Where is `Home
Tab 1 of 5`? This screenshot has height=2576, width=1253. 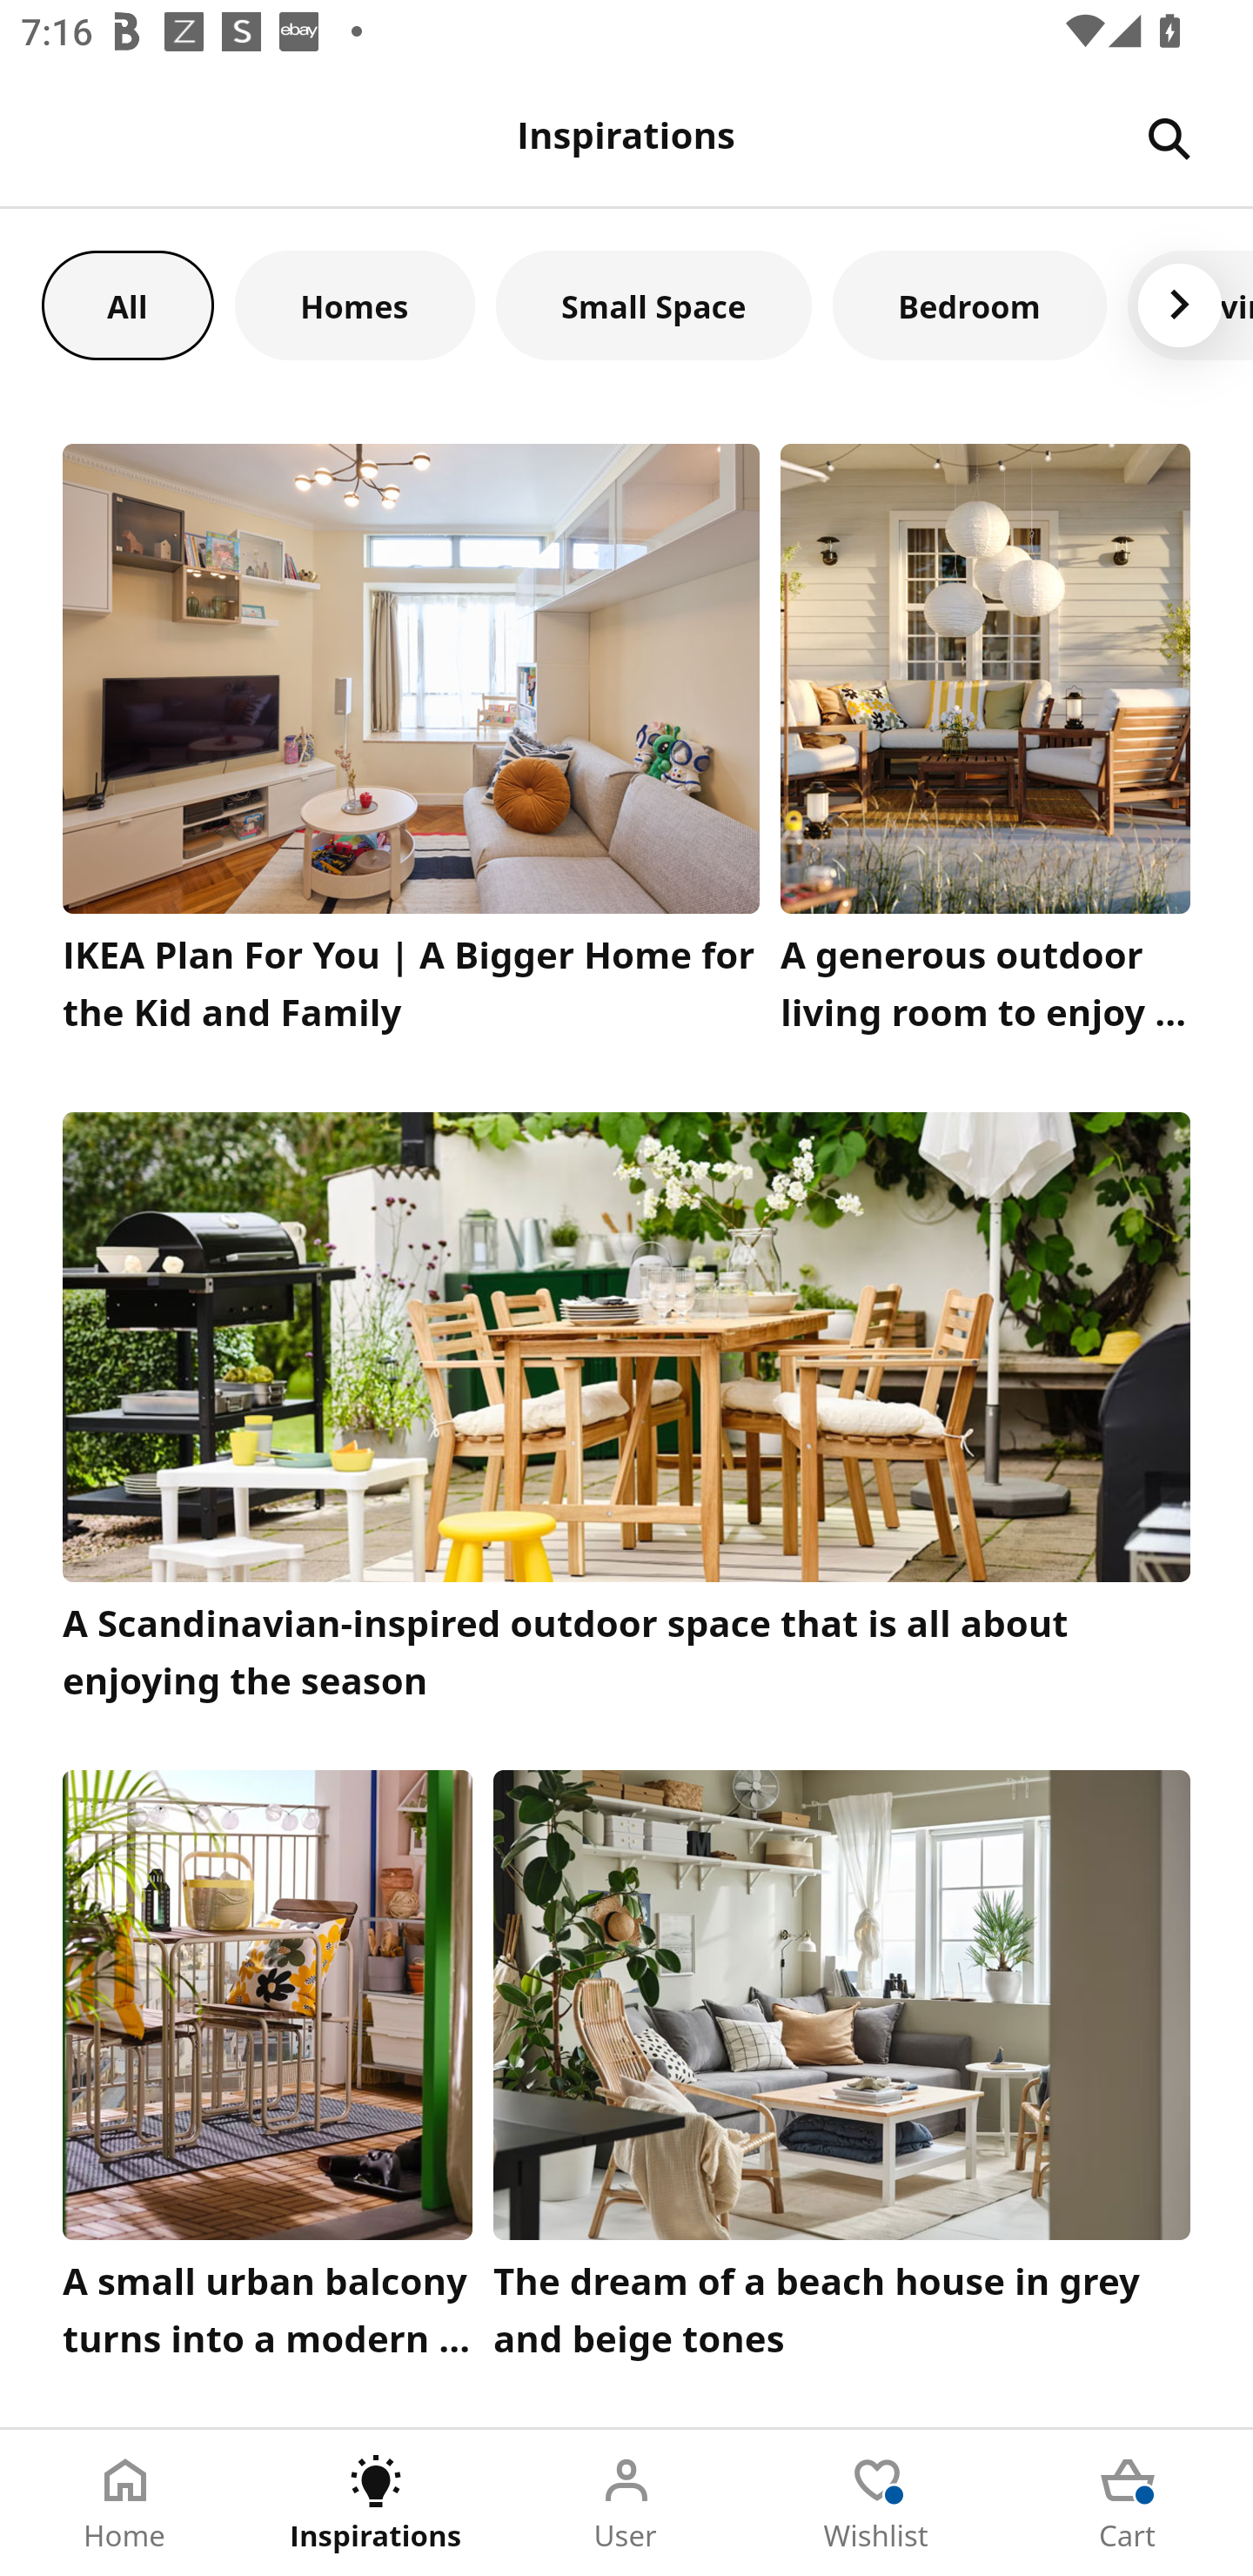
Home
Tab 1 of 5 is located at coordinates (125, 2503).